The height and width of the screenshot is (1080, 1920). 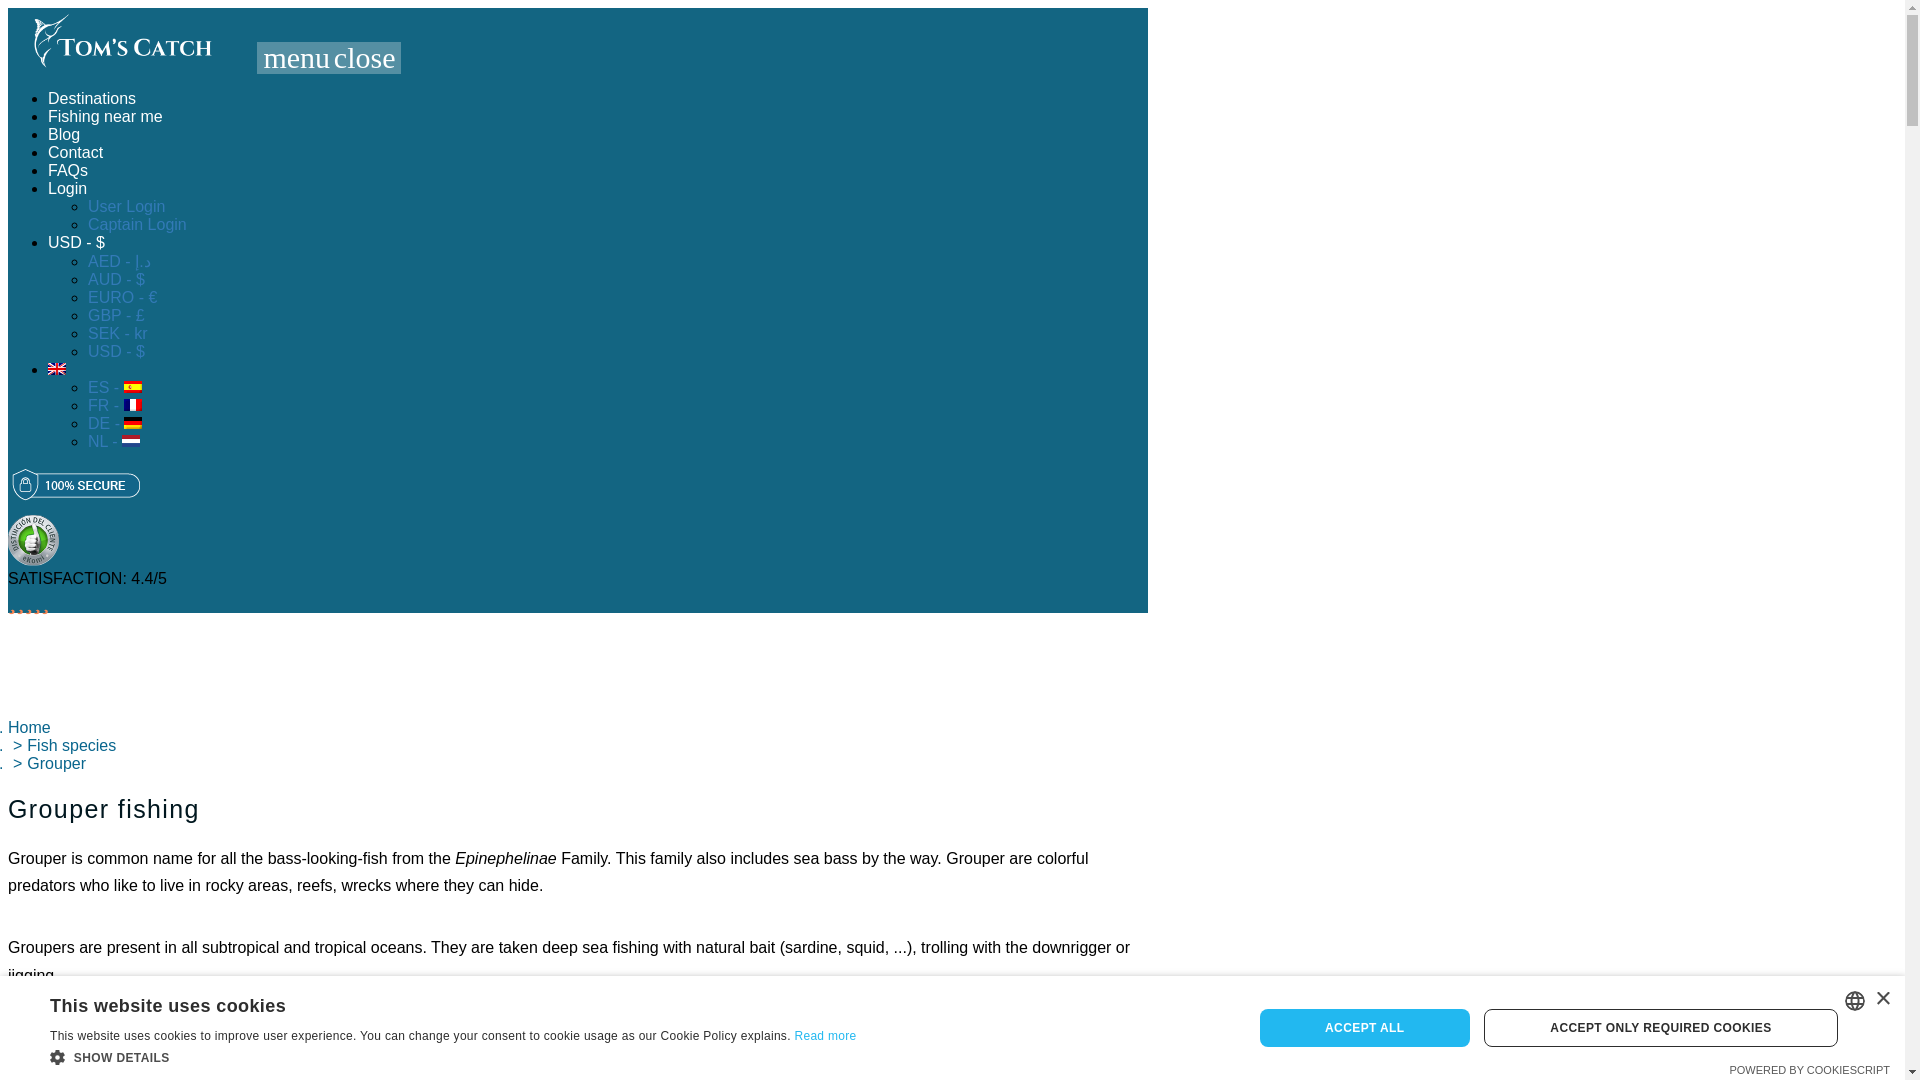 I want to click on Destinations, so click(x=92, y=98).